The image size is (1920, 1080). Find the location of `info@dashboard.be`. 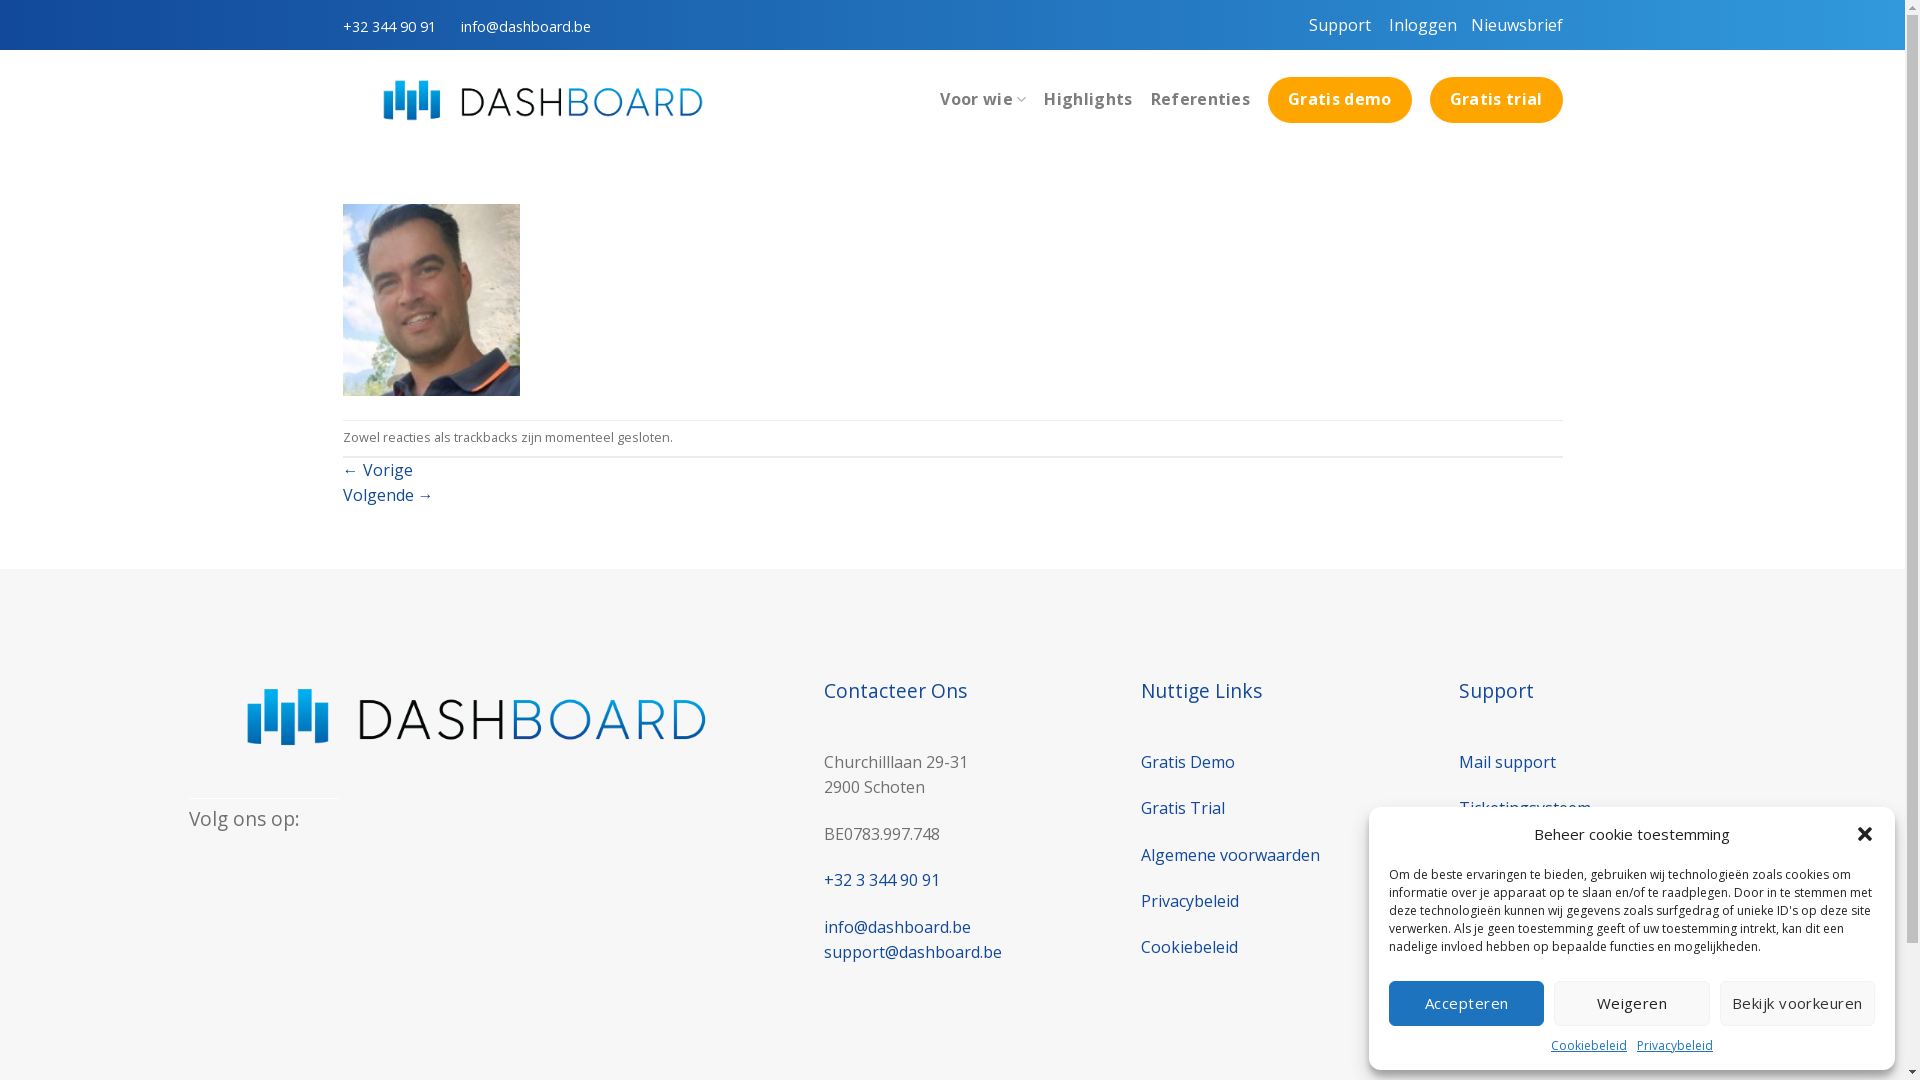

info@dashboard.be is located at coordinates (535, 26).